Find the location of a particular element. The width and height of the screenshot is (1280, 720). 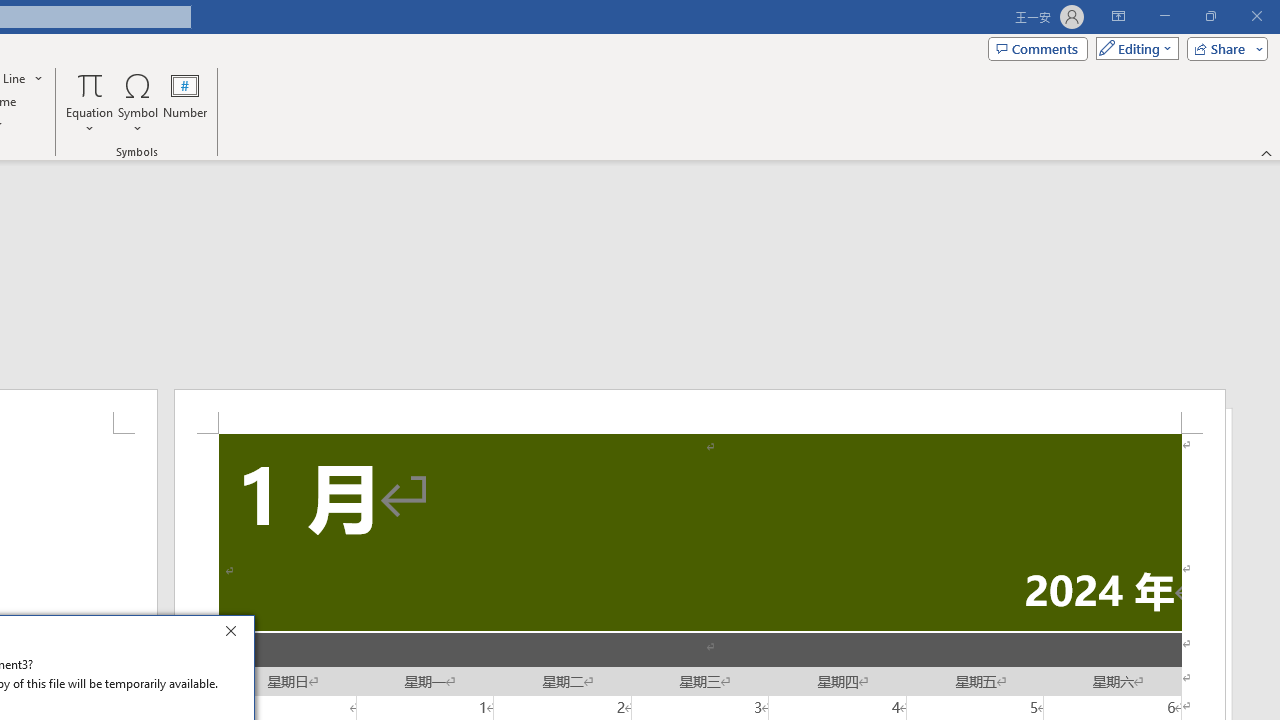

Equation is located at coordinates (90, 84).